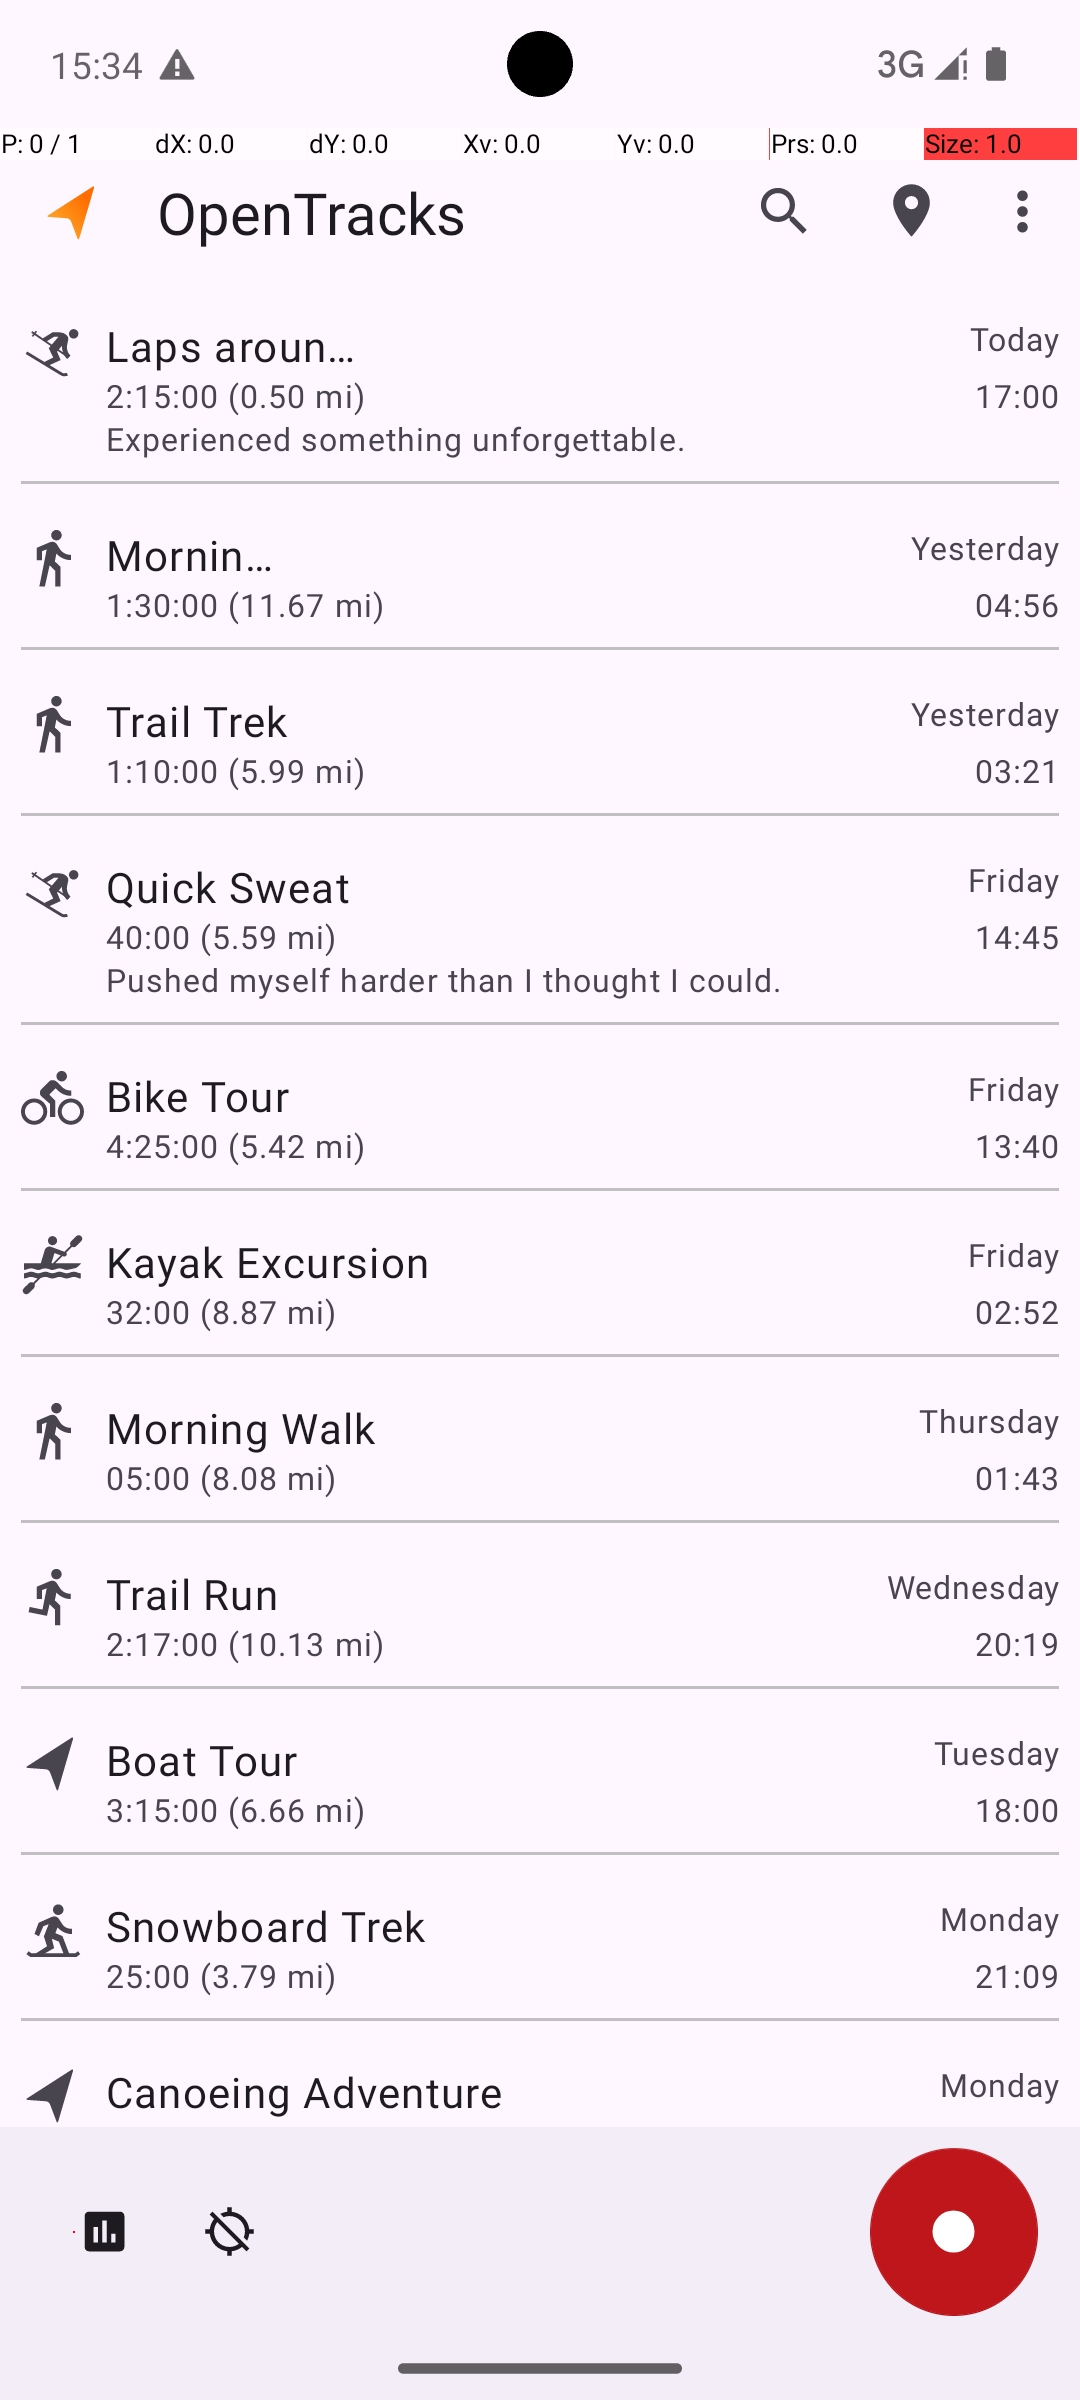 The image size is (1080, 2400). I want to click on Trail Run, so click(192, 1594).